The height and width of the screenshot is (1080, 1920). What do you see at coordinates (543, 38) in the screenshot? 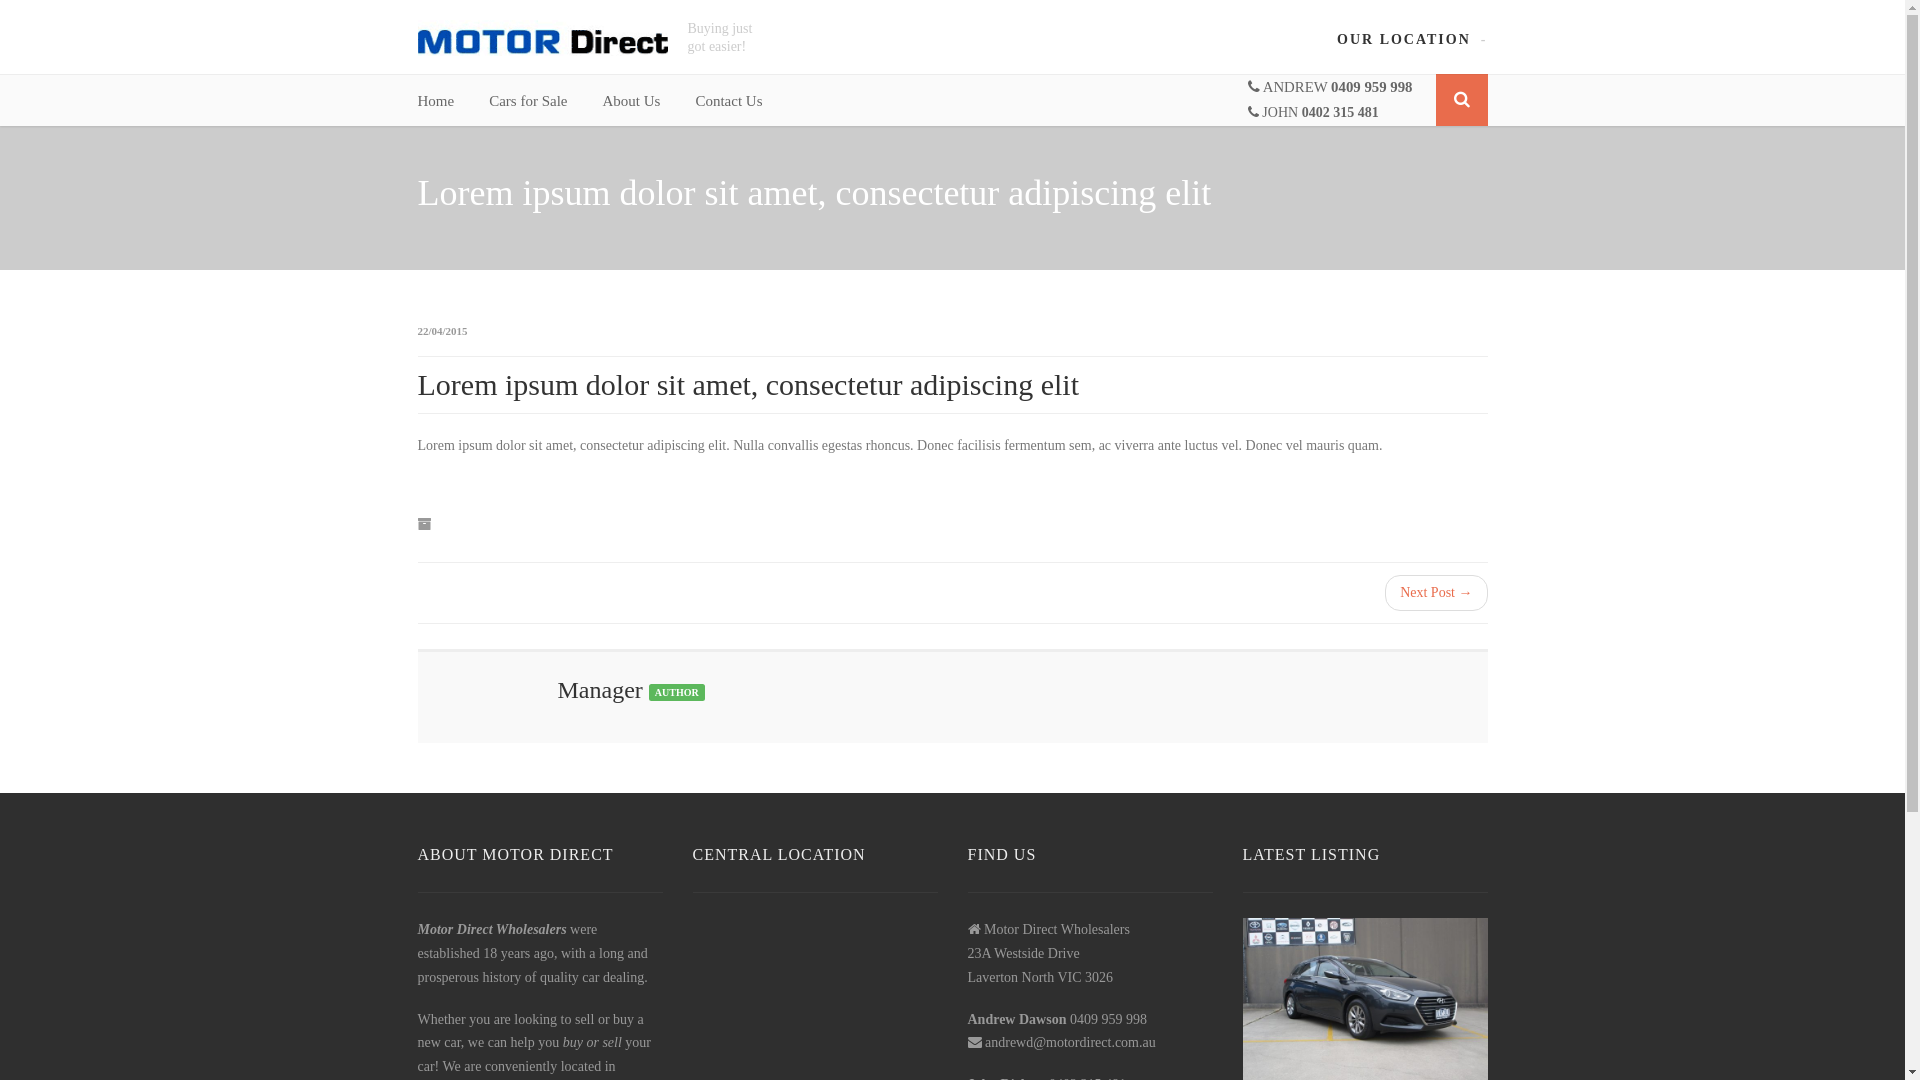
I see `Motor Direct Melbourne Car Wholesalers` at bounding box center [543, 38].